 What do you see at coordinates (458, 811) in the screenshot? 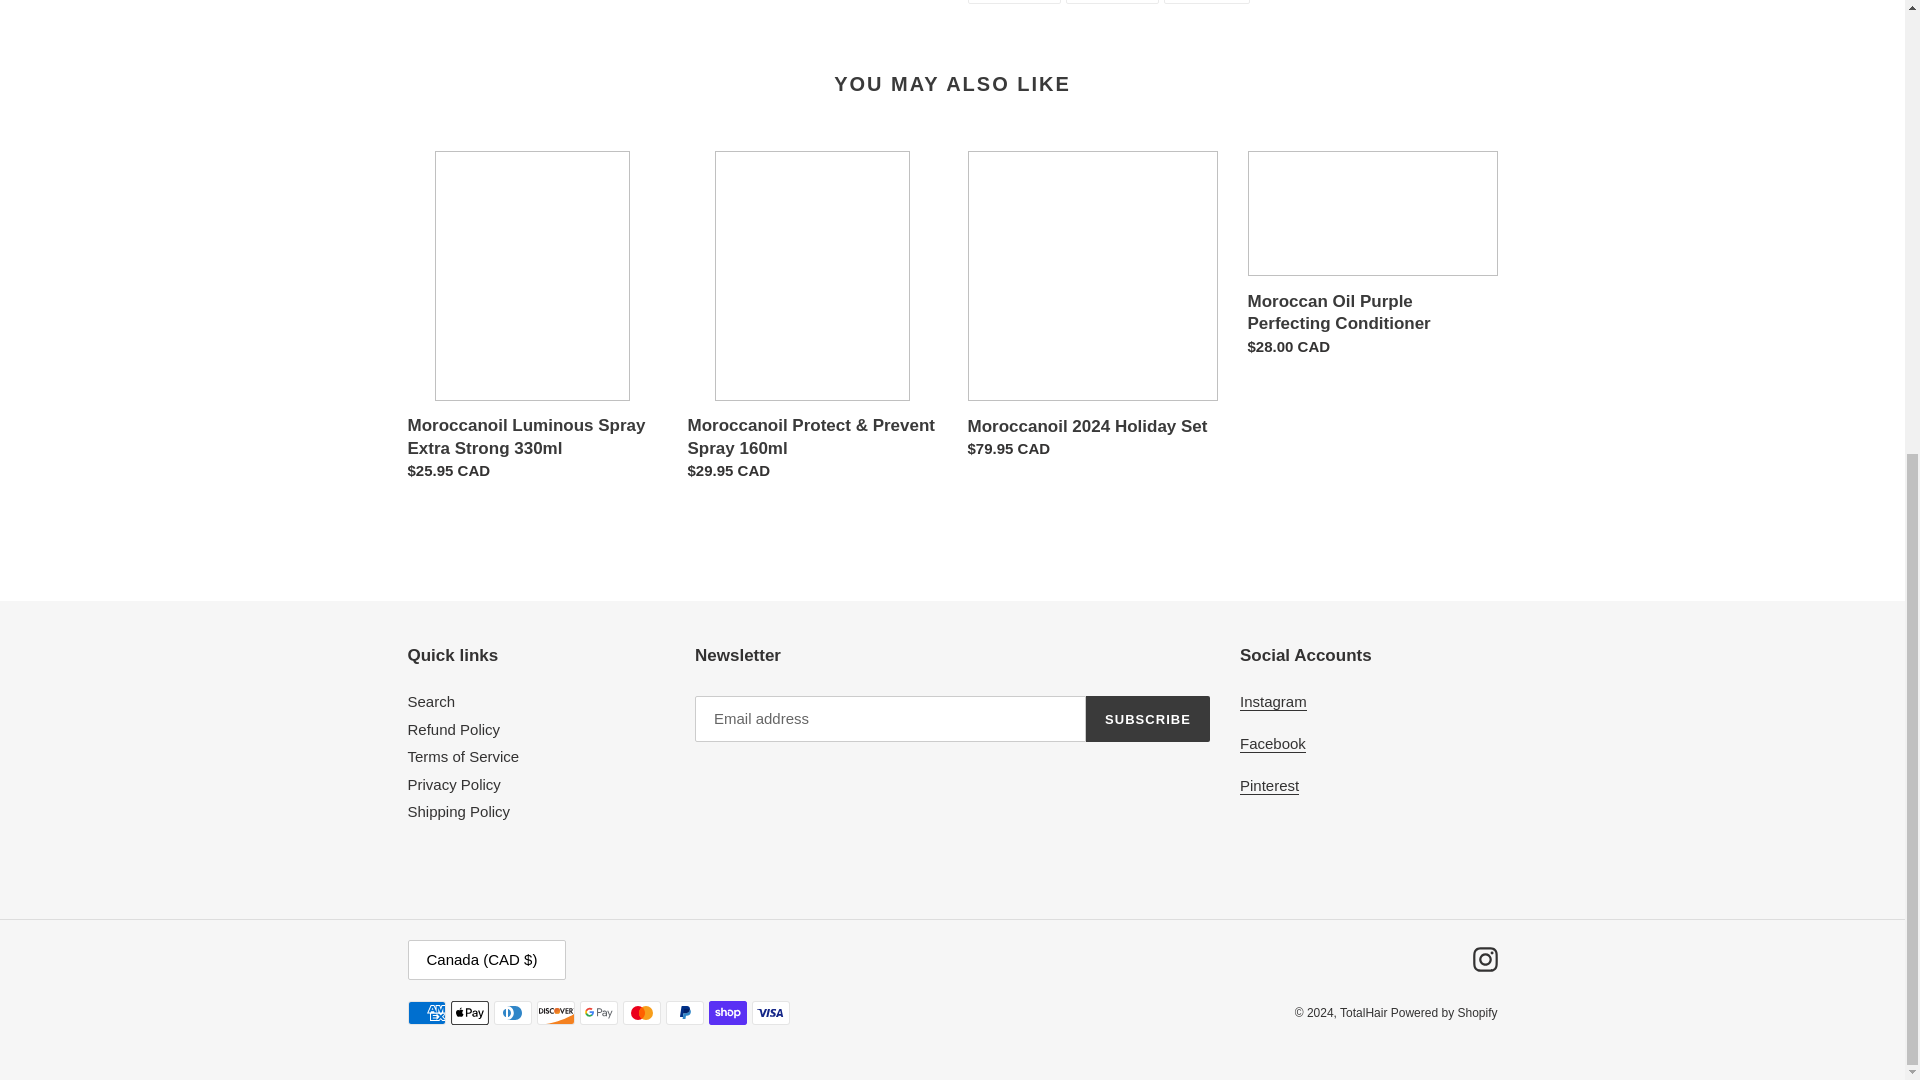
I see `Refund Policy` at bounding box center [458, 811].